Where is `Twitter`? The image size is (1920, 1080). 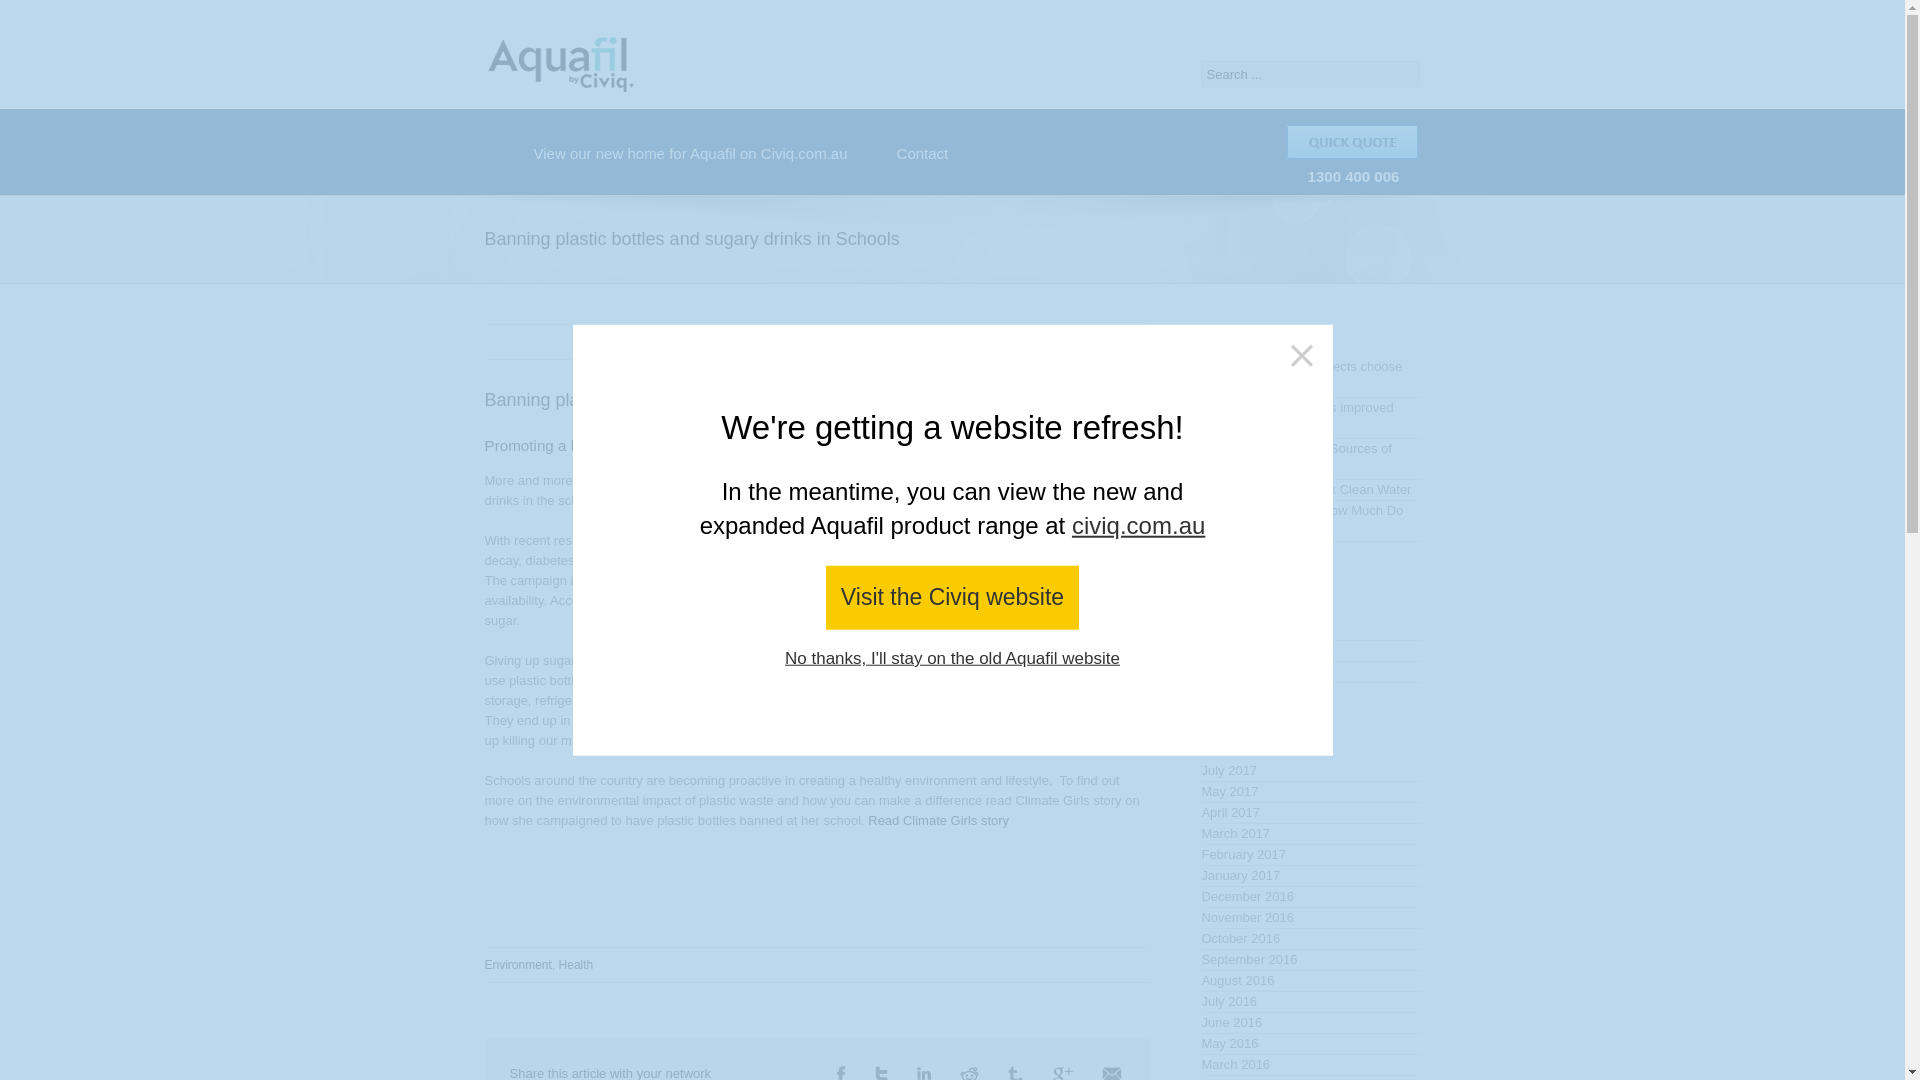 Twitter is located at coordinates (881, 1072).